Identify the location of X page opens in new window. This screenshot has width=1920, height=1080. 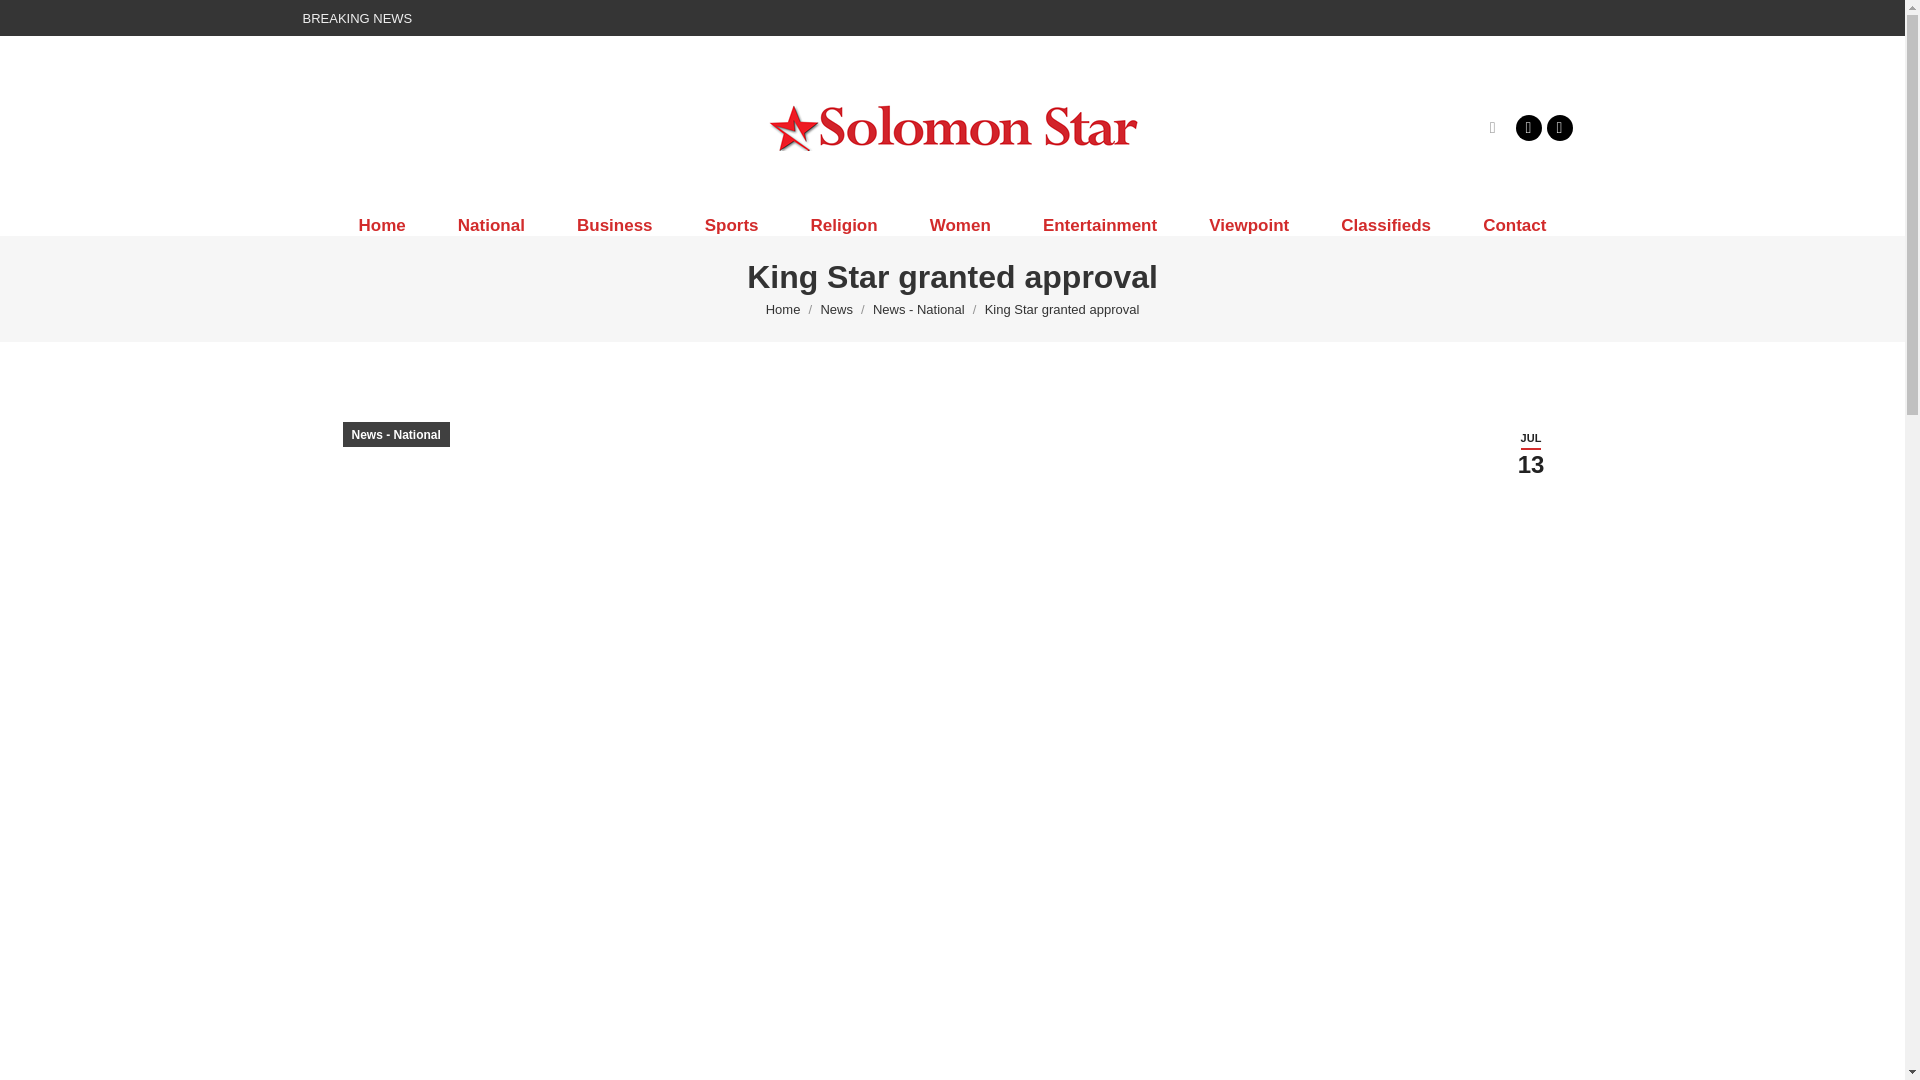
(1558, 127).